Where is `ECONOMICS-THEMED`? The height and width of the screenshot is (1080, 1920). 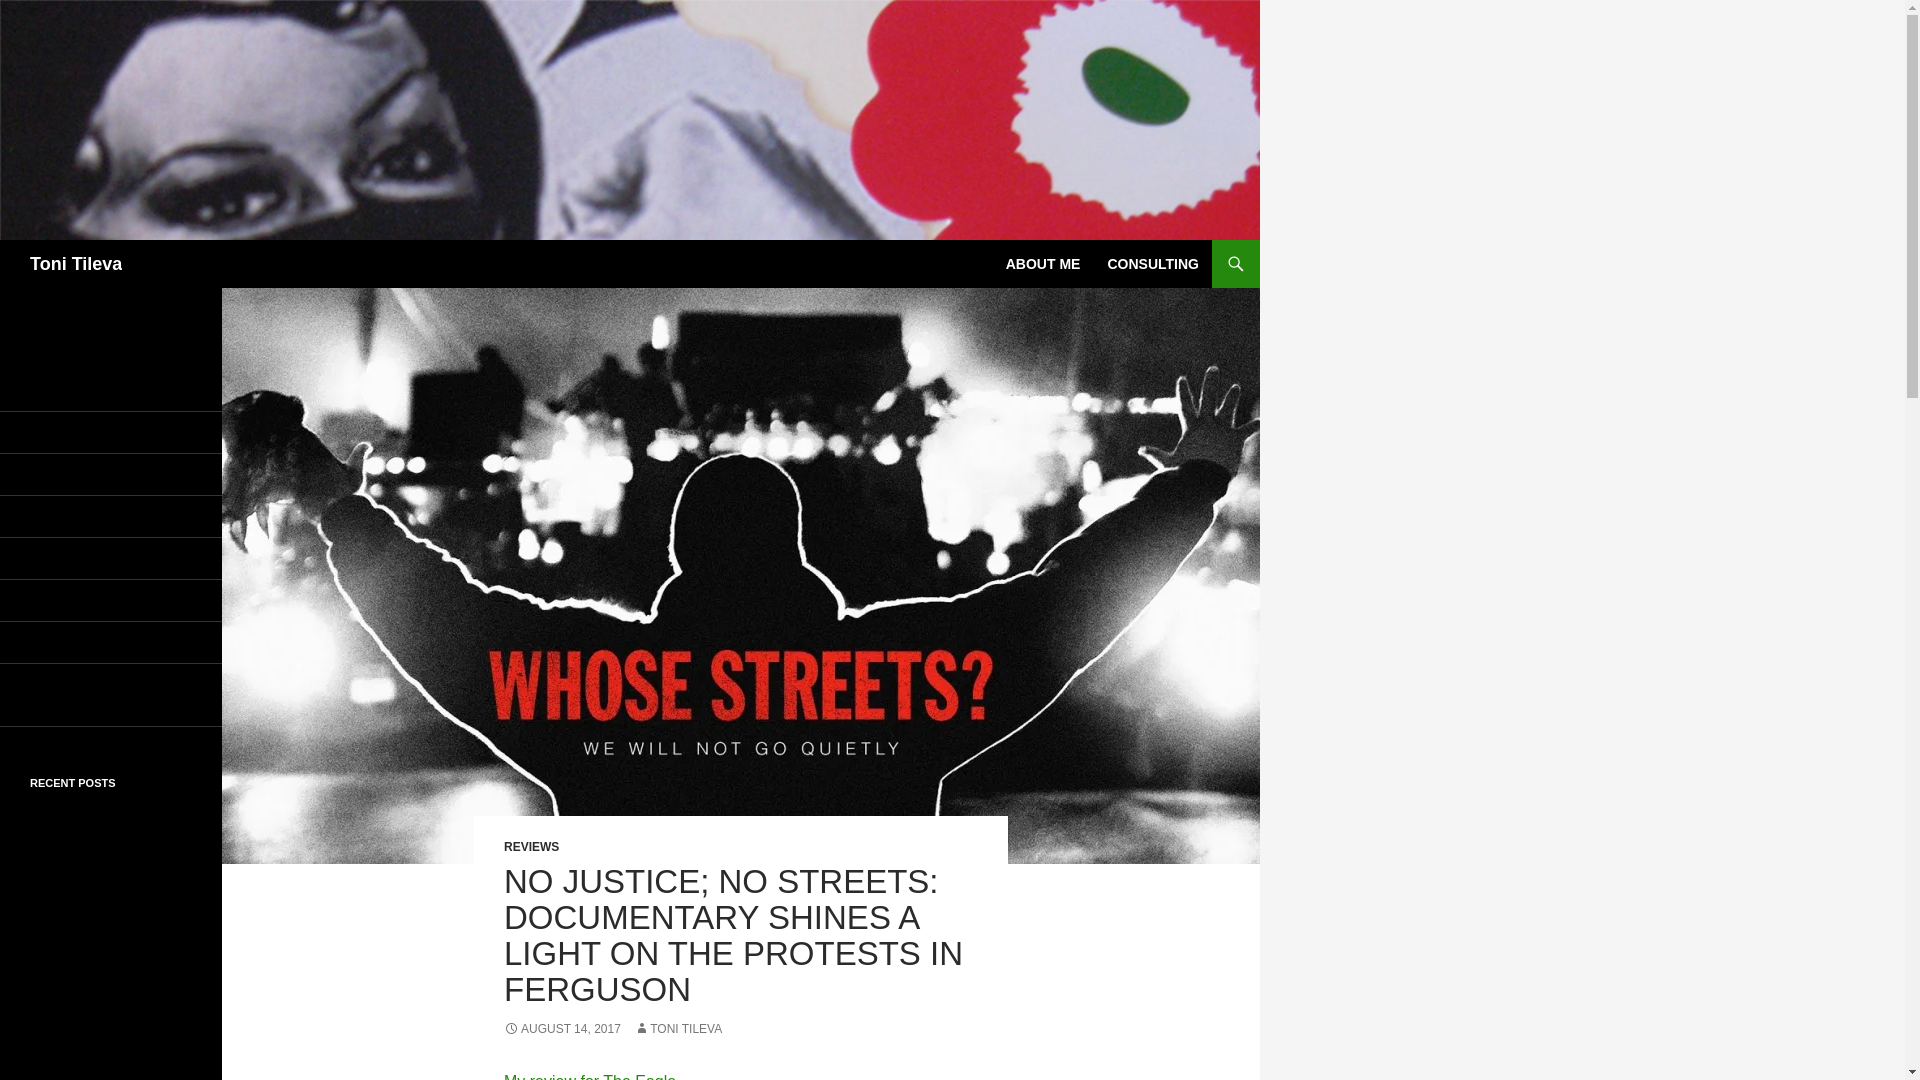
ECONOMICS-THEMED is located at coordinates (111, 516).